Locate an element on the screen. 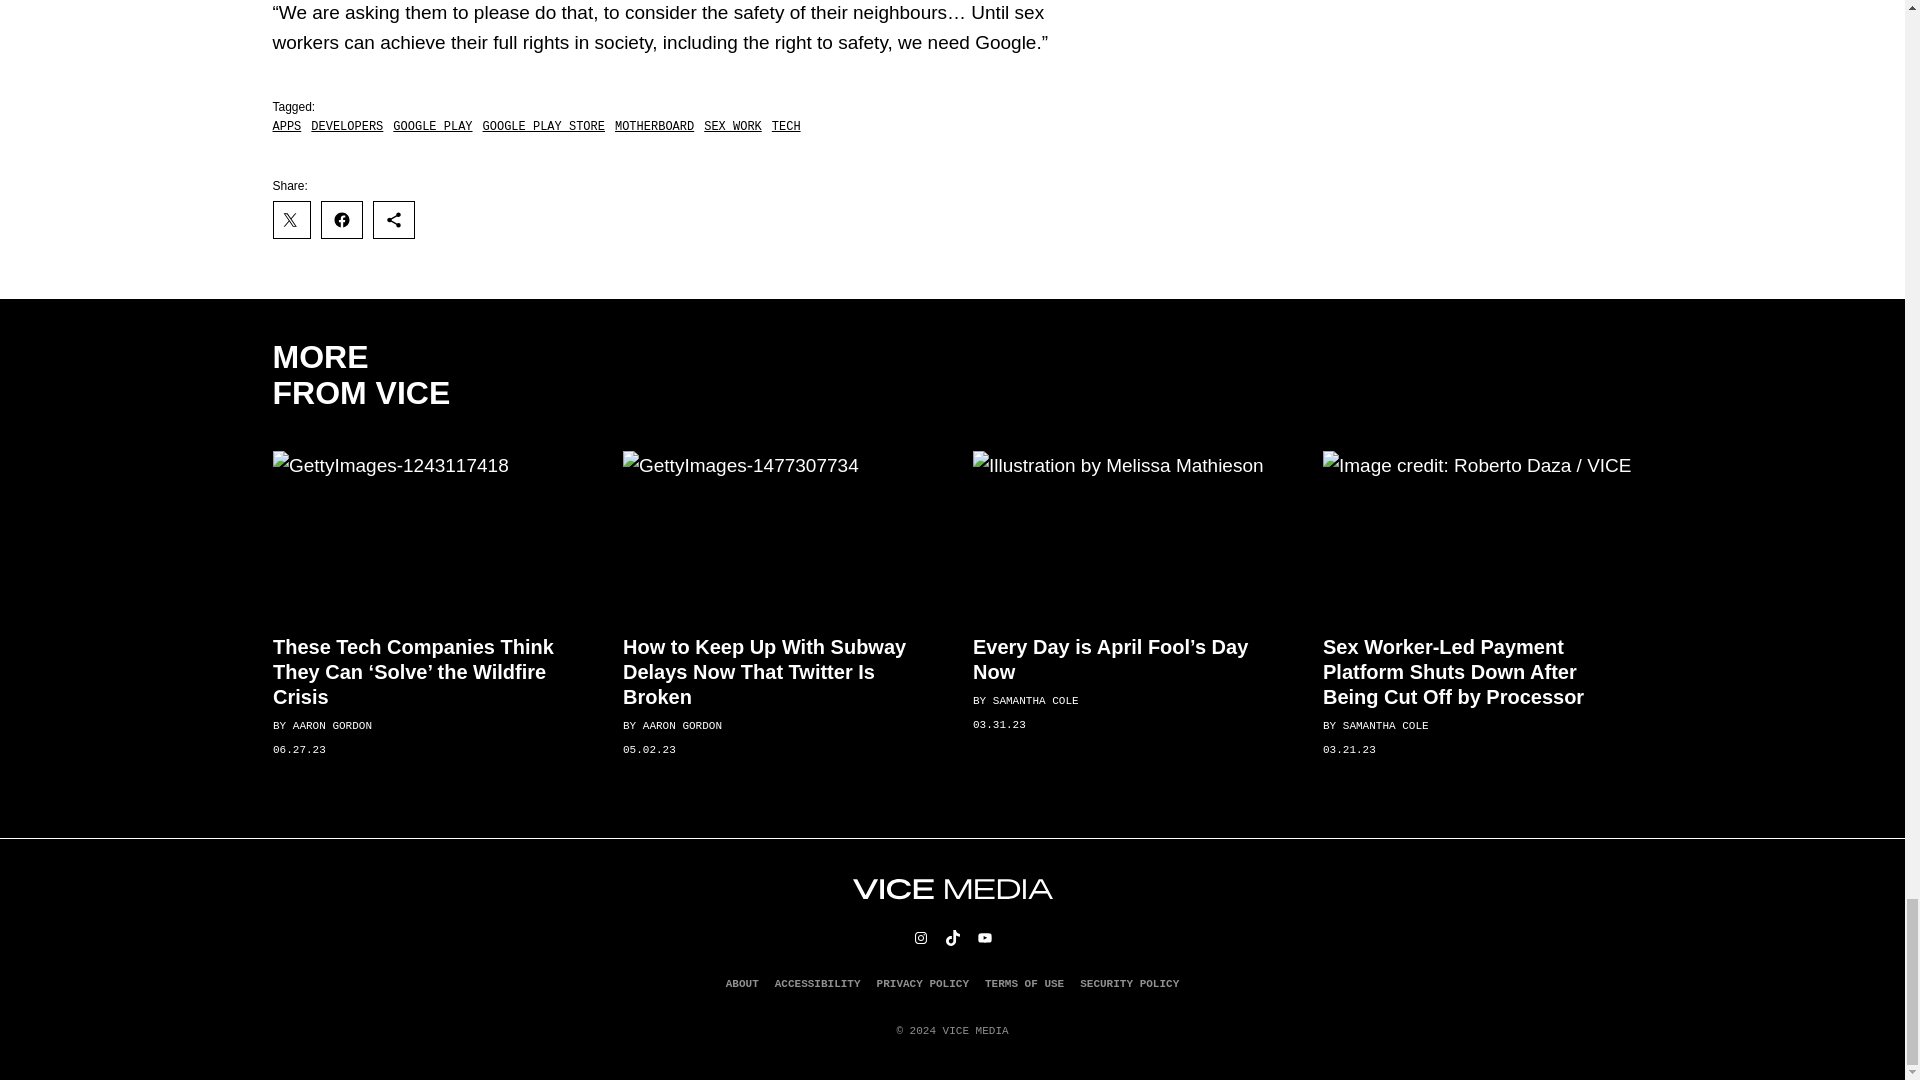 The image size is (1920, 1080). Posts by Aaron Gordon is located at coordinates (681, 726).